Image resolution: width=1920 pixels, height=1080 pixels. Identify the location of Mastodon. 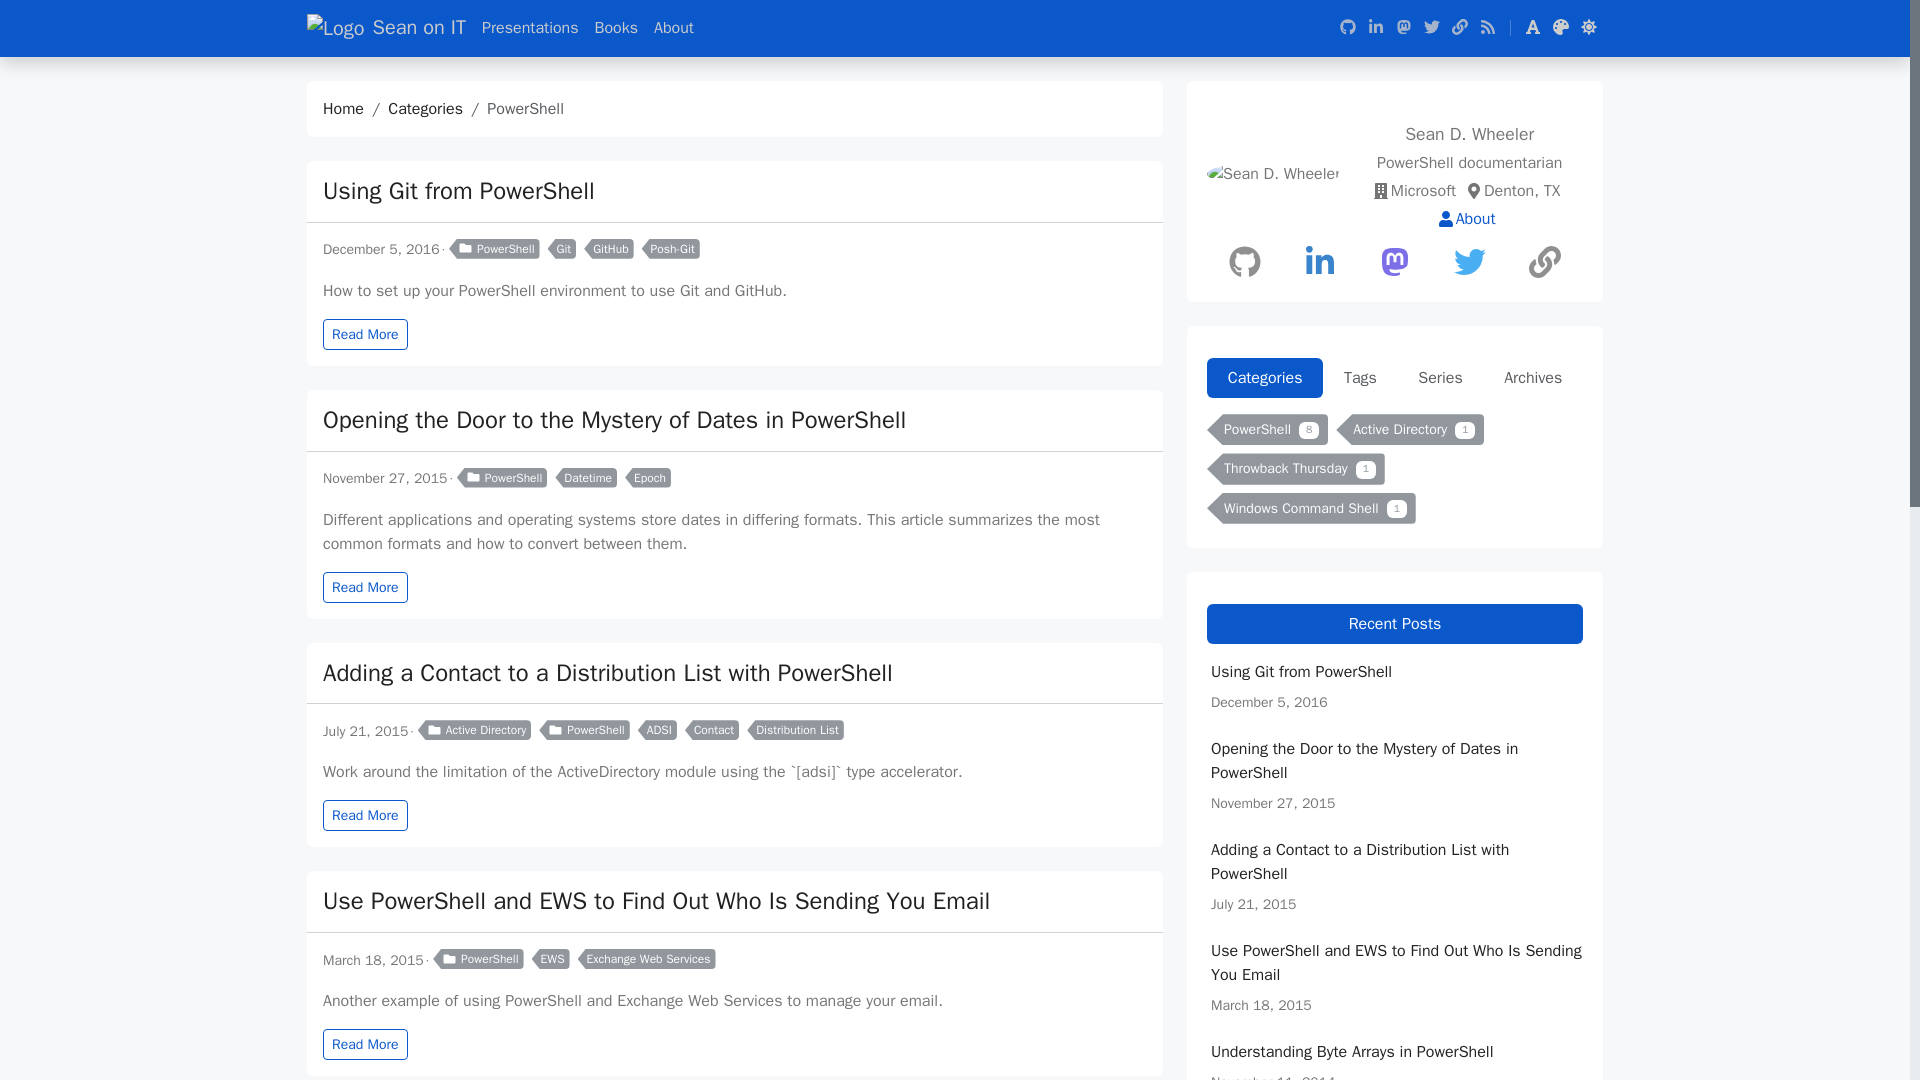
(1394, 262).